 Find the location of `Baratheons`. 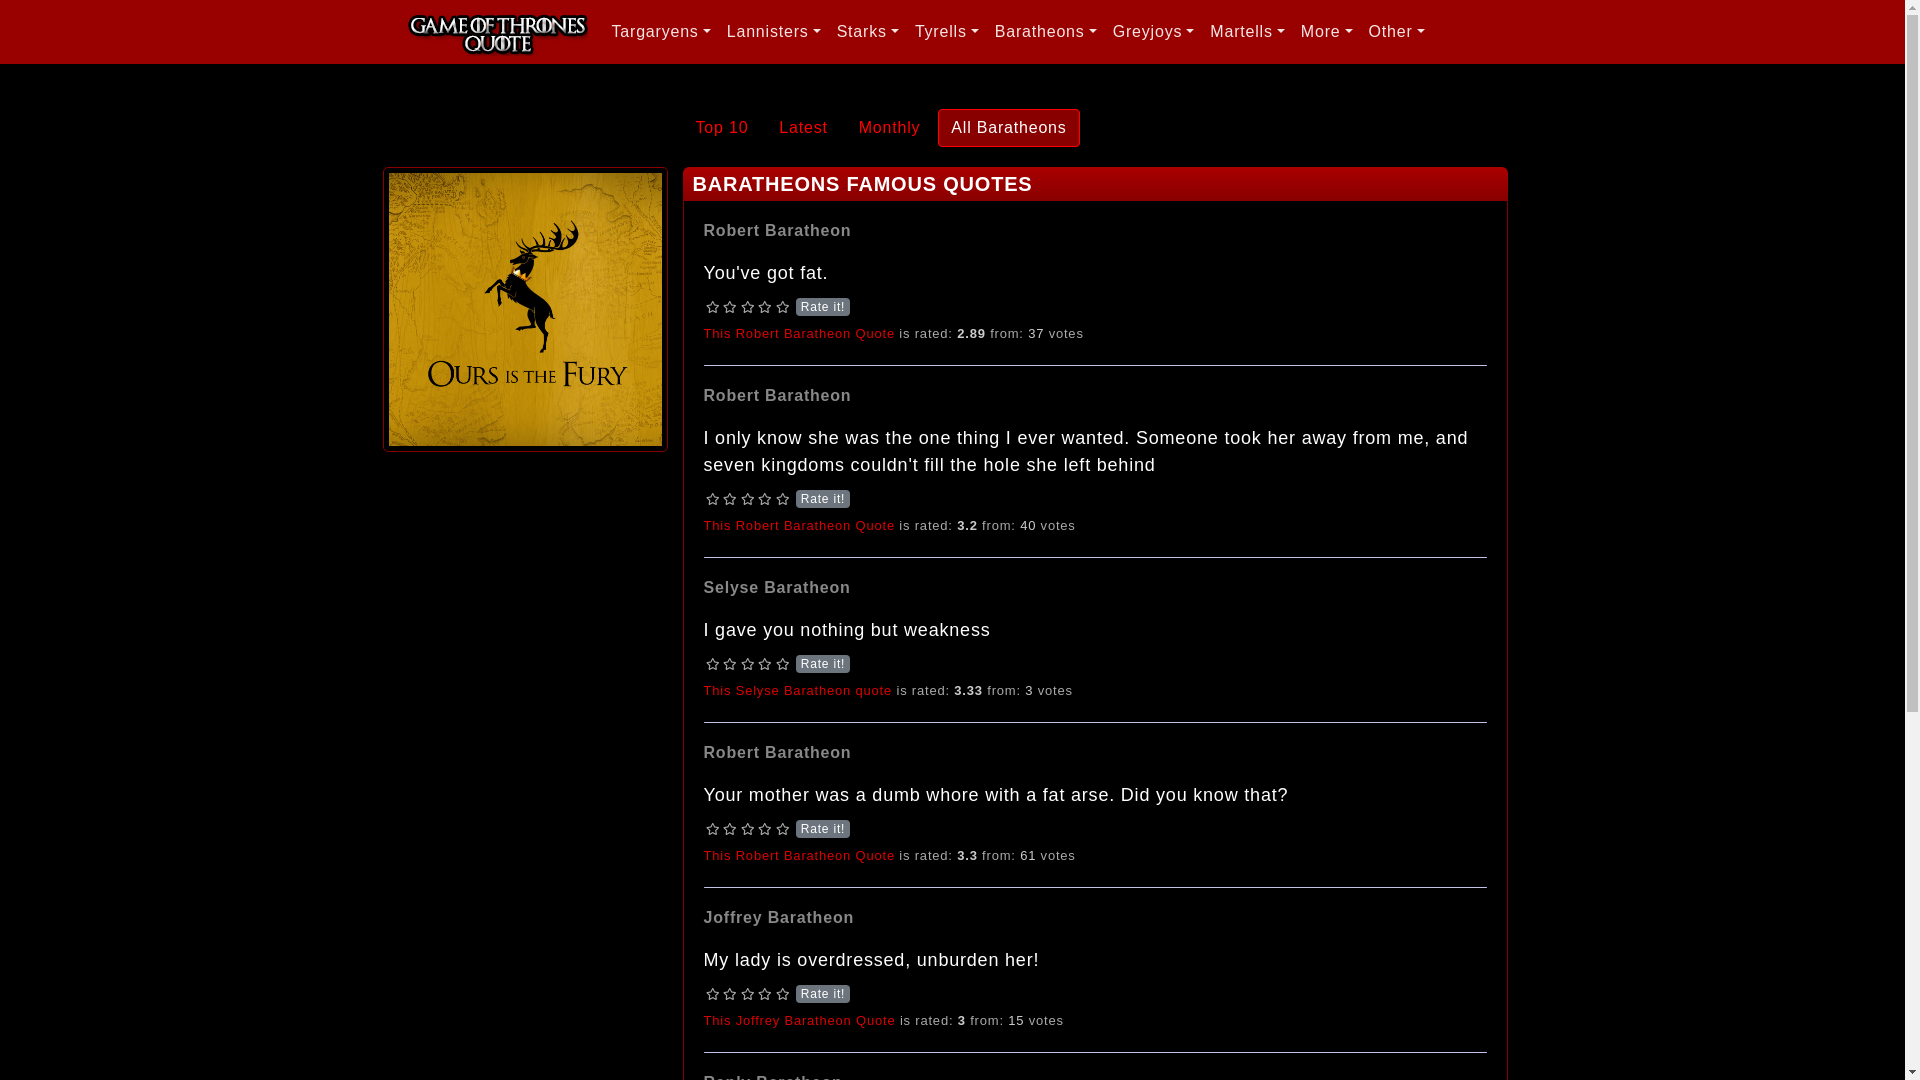

Baratheons is located at coordinates (1046, 31).